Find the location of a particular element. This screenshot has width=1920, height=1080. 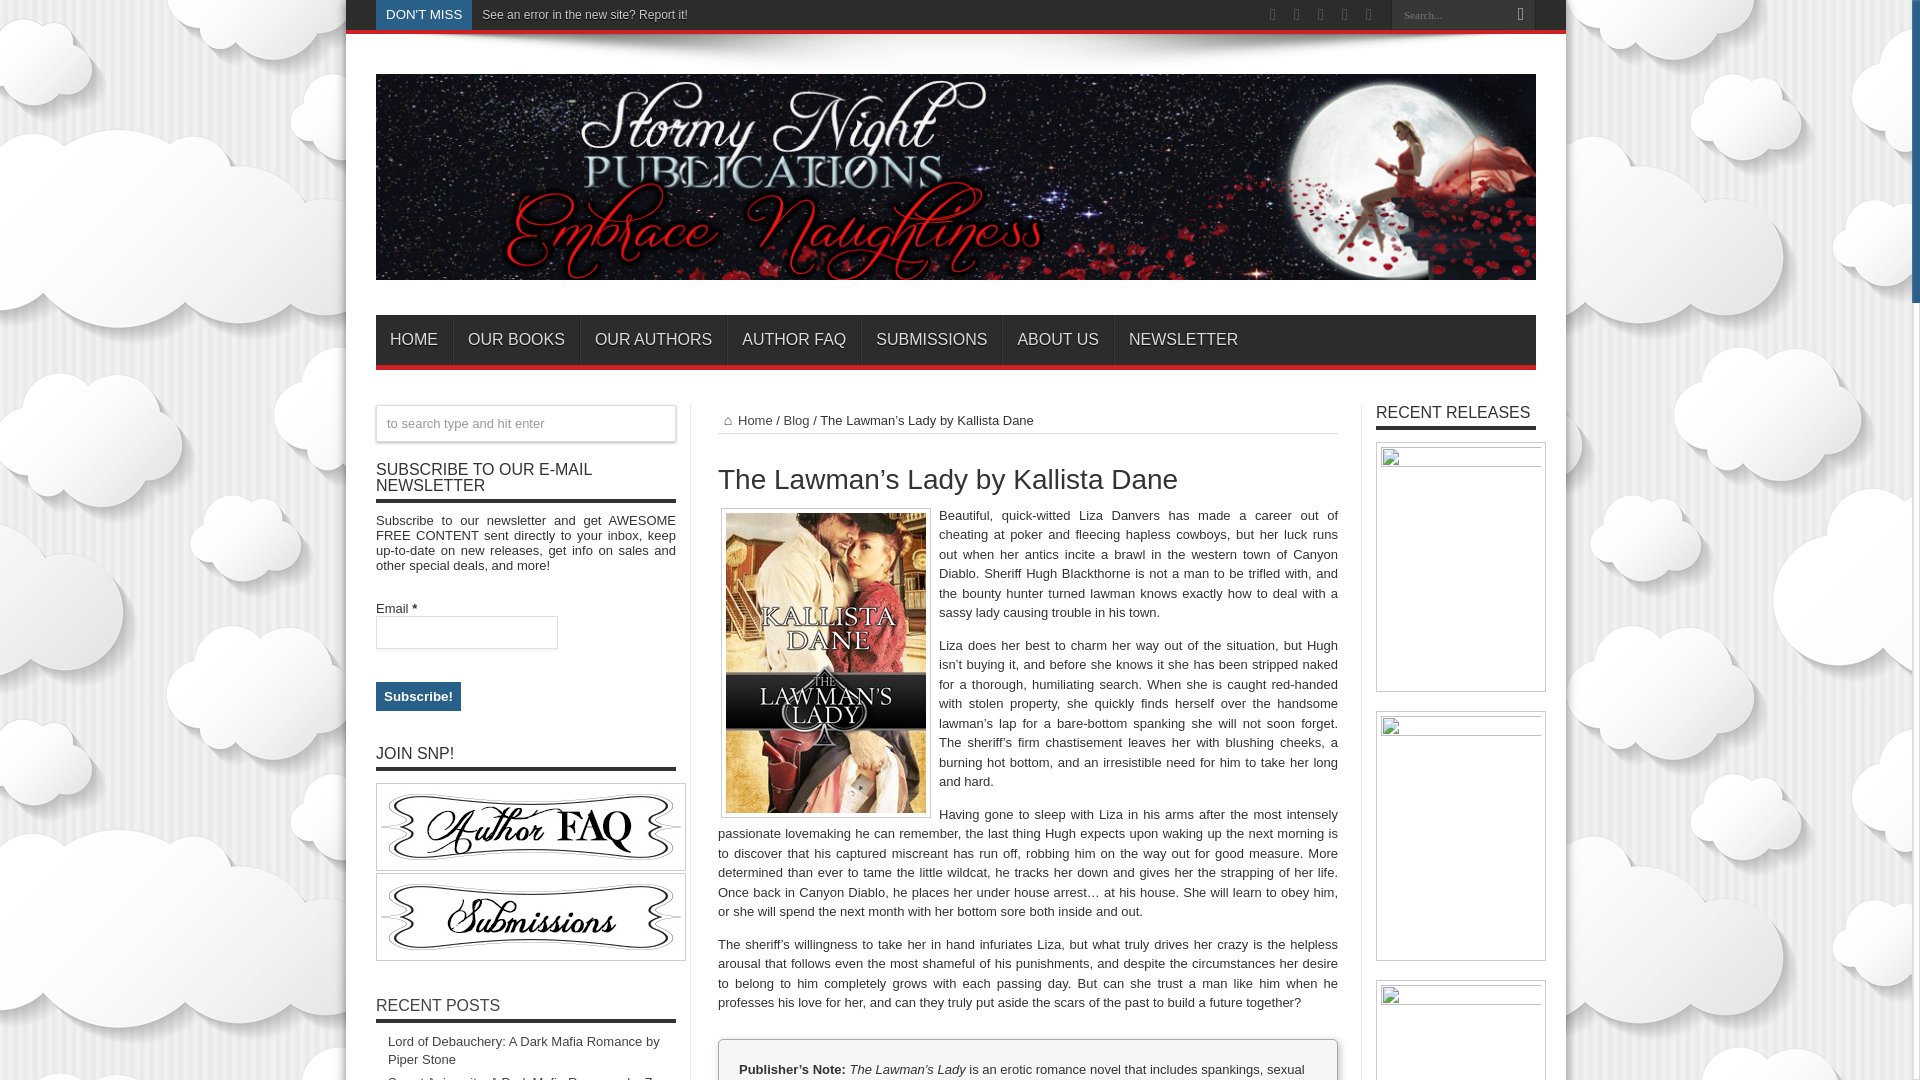

Search... is located at coordinates (1448, 14).